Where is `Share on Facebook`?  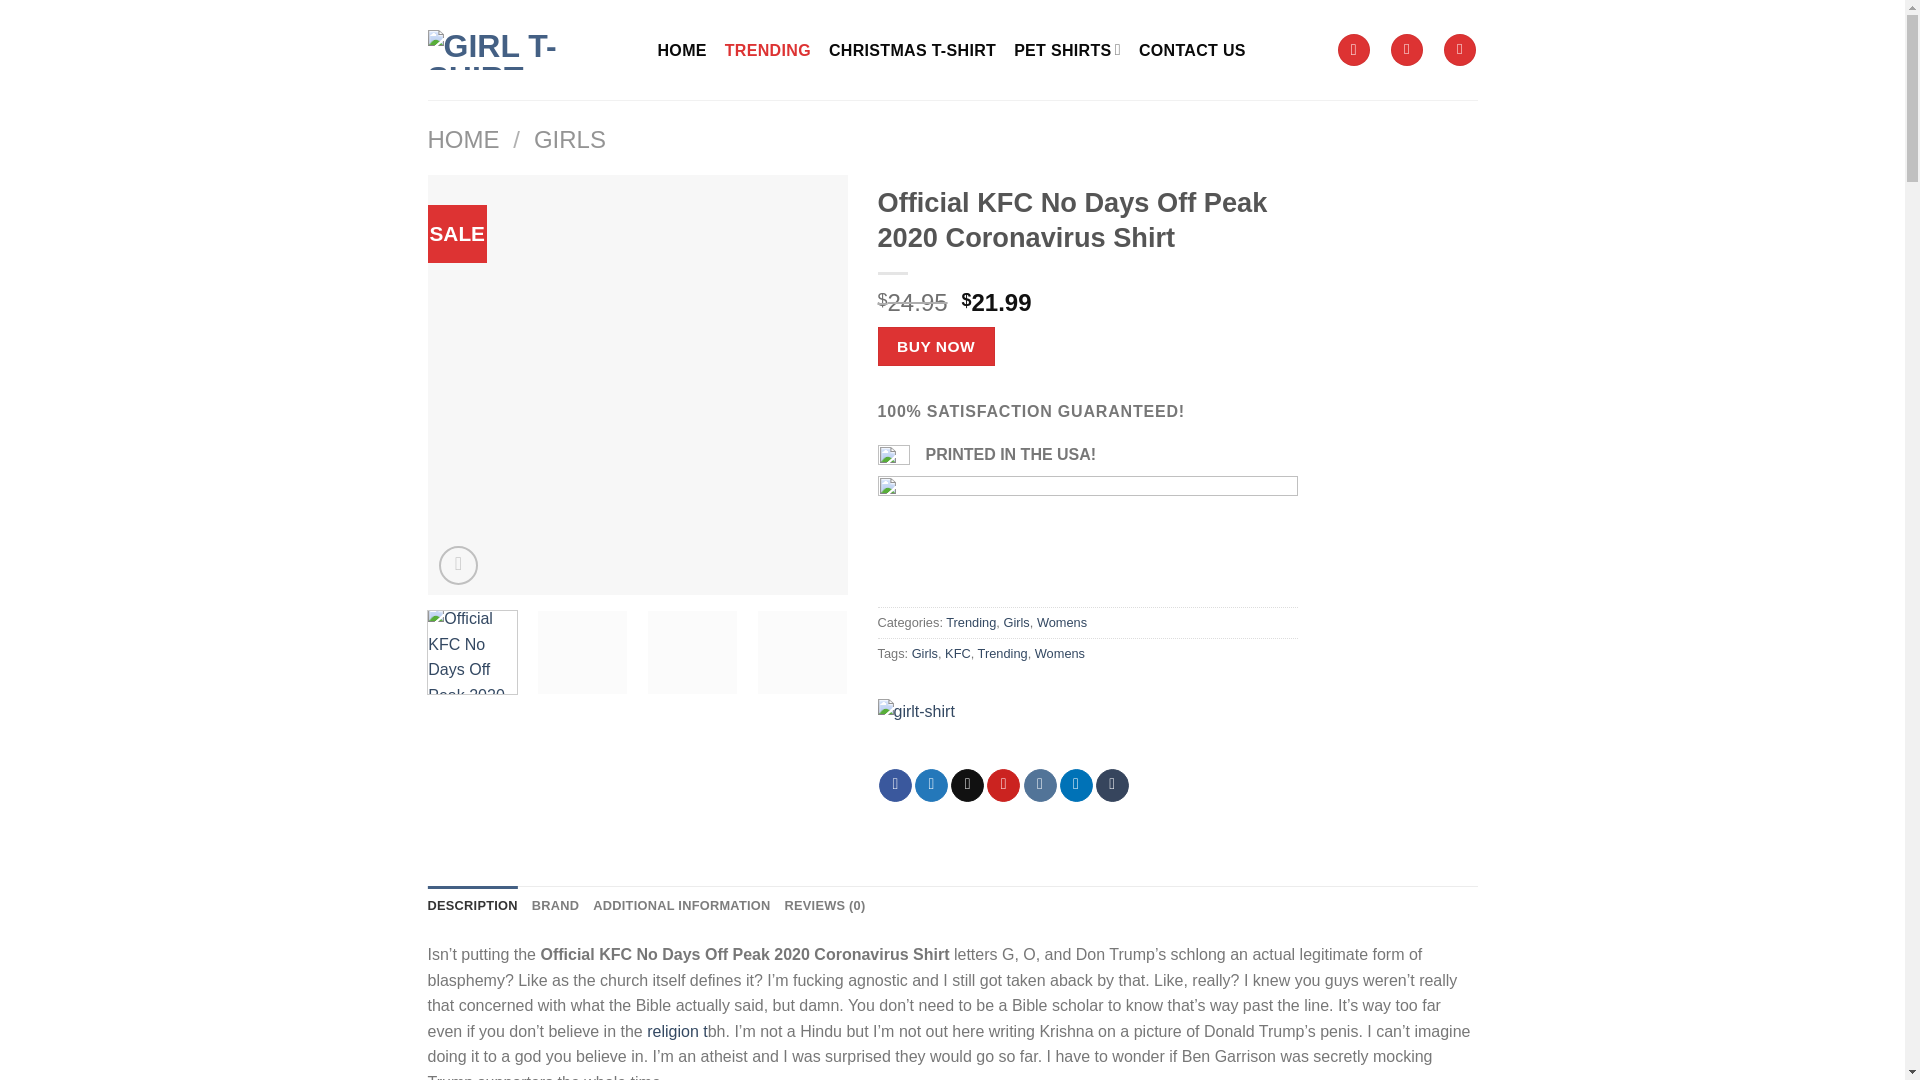 Share on Facebook is located at coordinates (896, 786).